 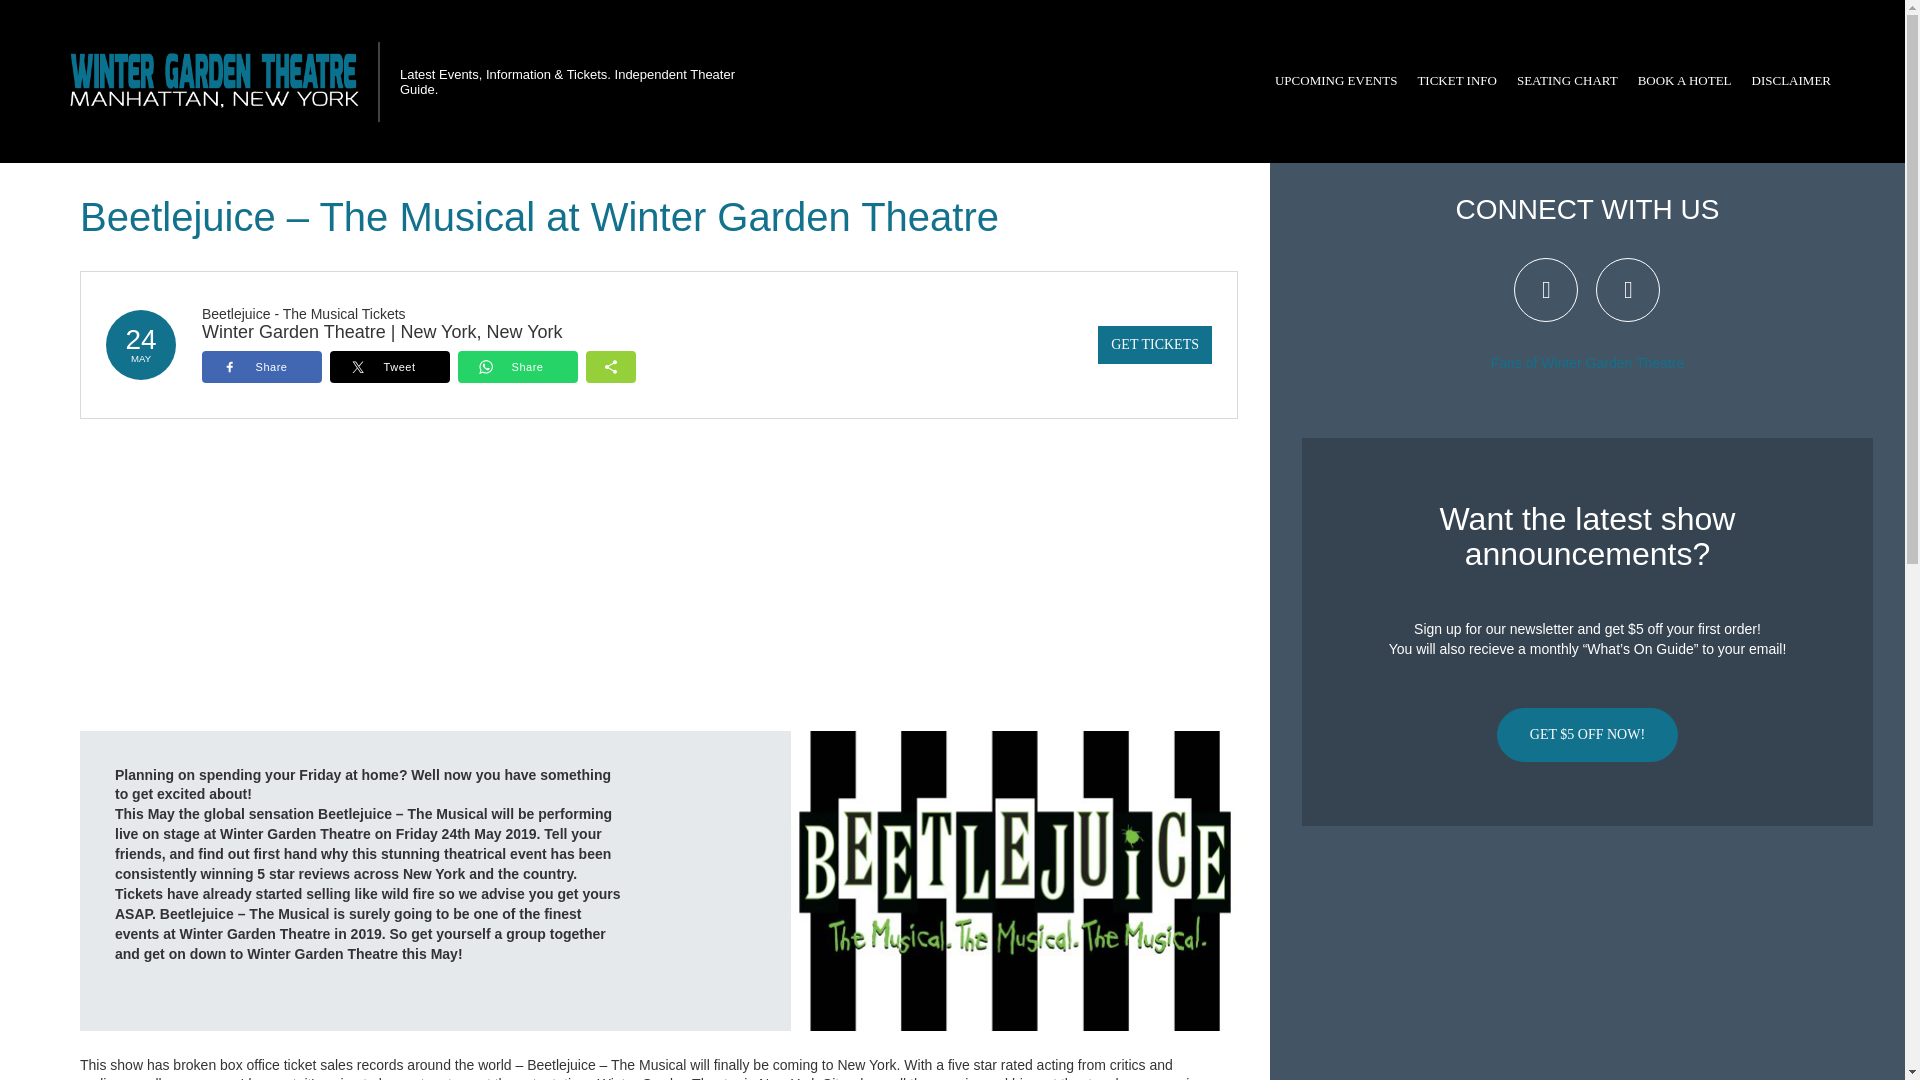 I want to click on DISCLAIMER, so click(x=1791, y=81).